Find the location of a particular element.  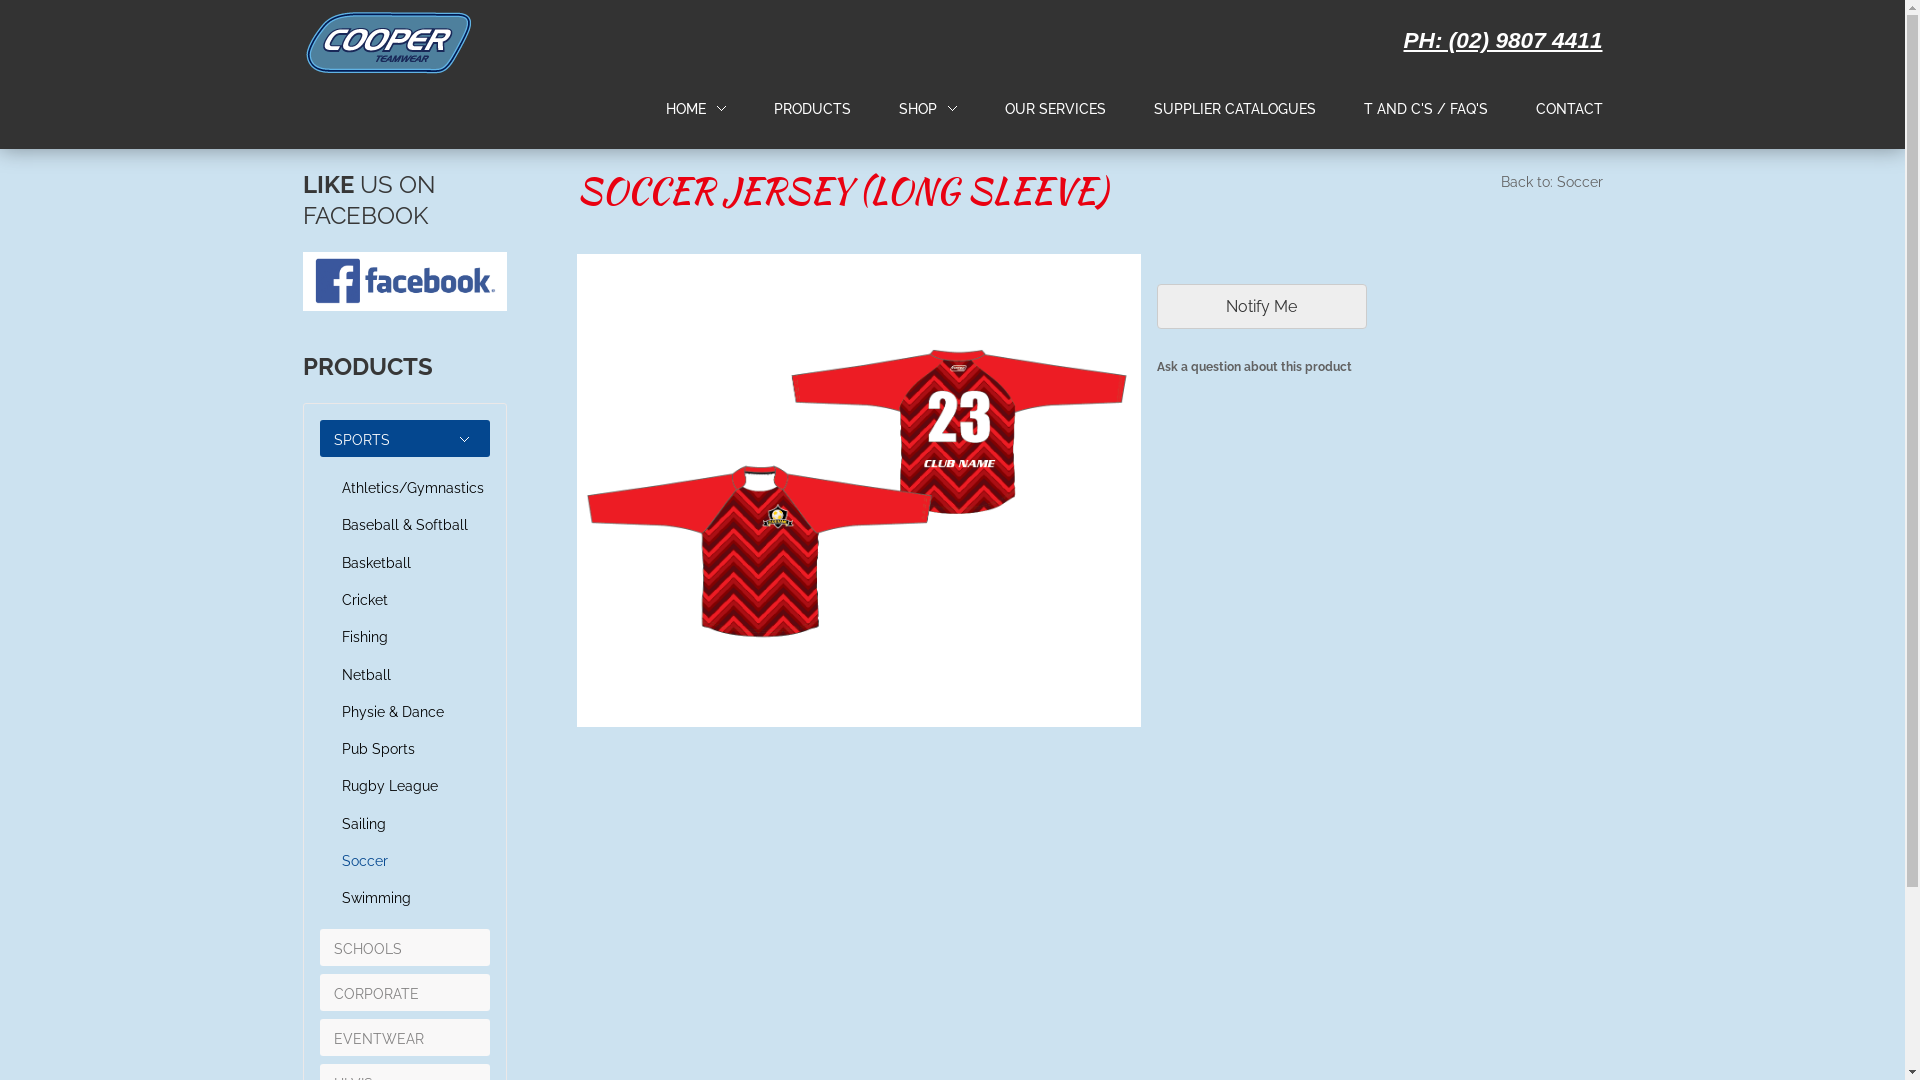

Soccer is located at coordinates (405, 862).